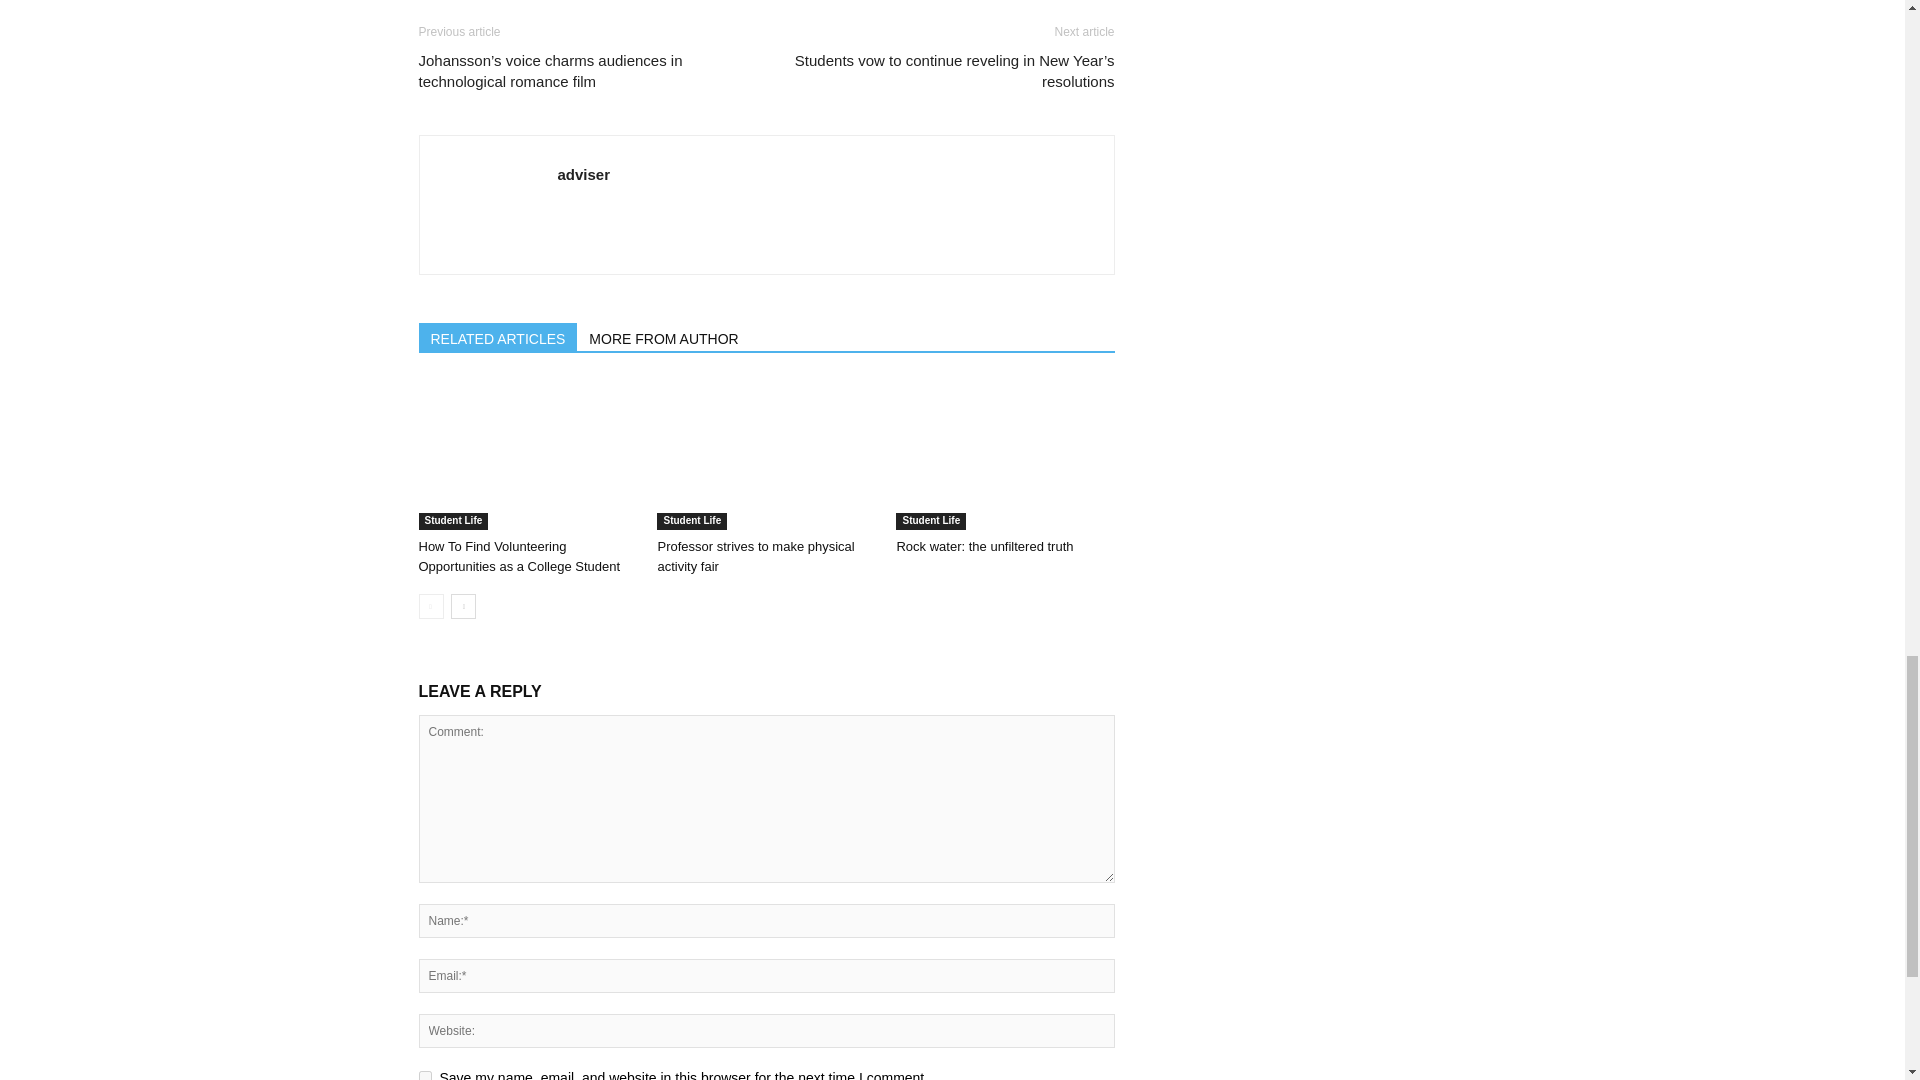 The width and height of the screenshot is (1920, 1080). I want to click on How To Find Volunteering Opportunities as a College Student, so click(519, 556).